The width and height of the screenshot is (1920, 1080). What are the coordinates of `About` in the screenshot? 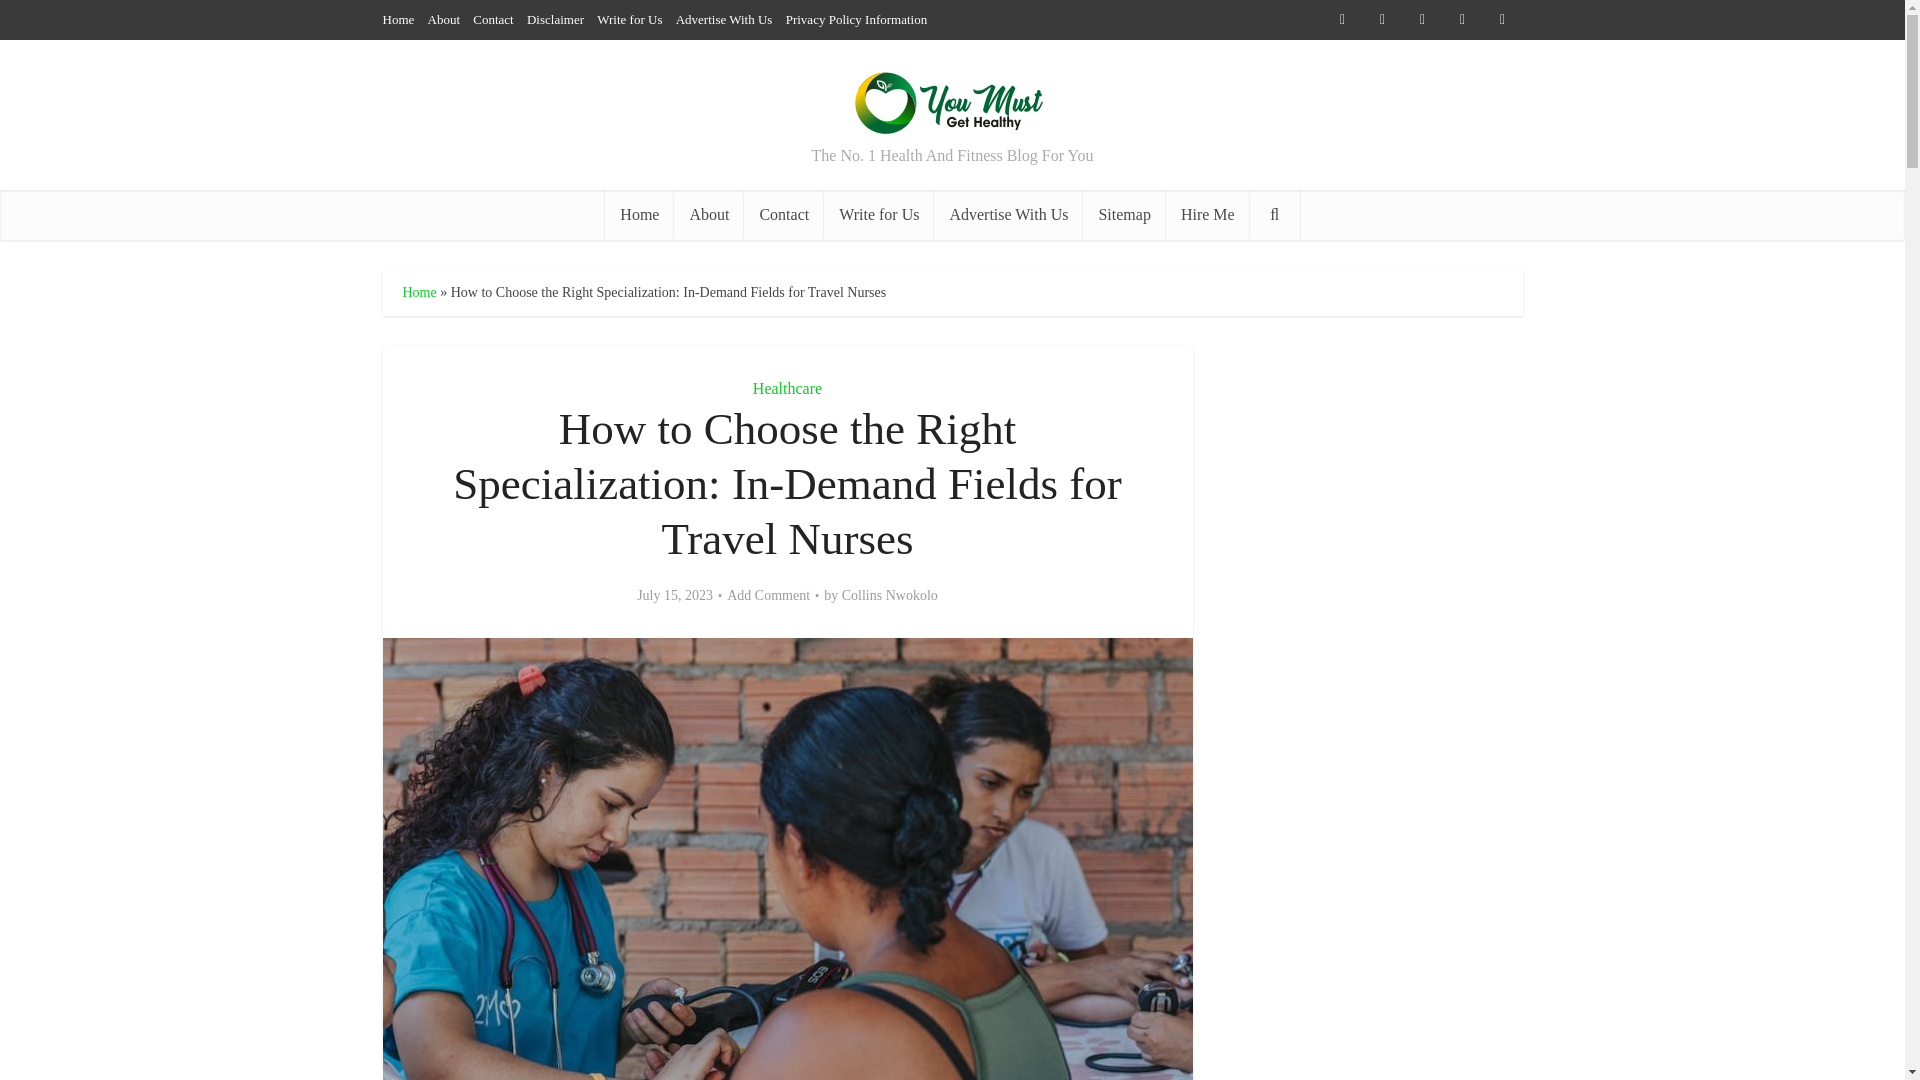 It's located at (708, 214).